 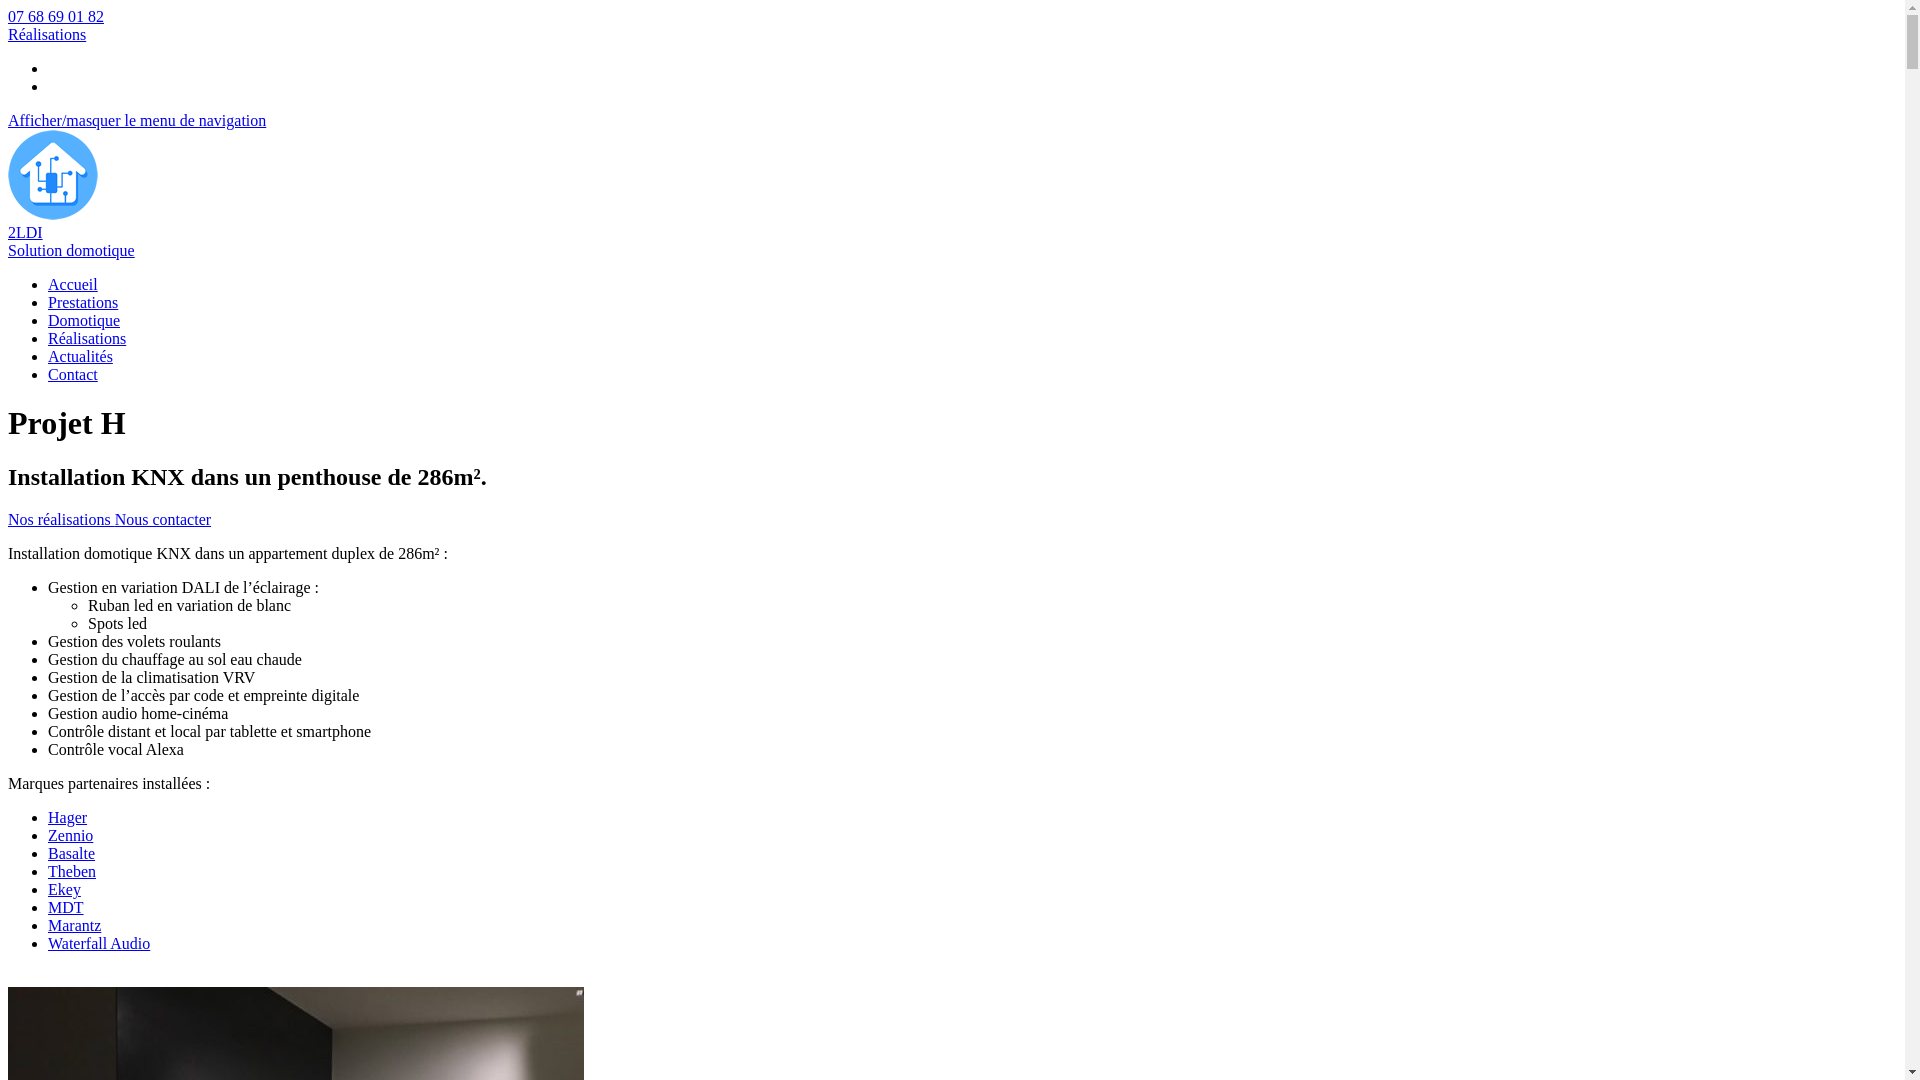 I want to click on MDT, so click(x=66, y=908).